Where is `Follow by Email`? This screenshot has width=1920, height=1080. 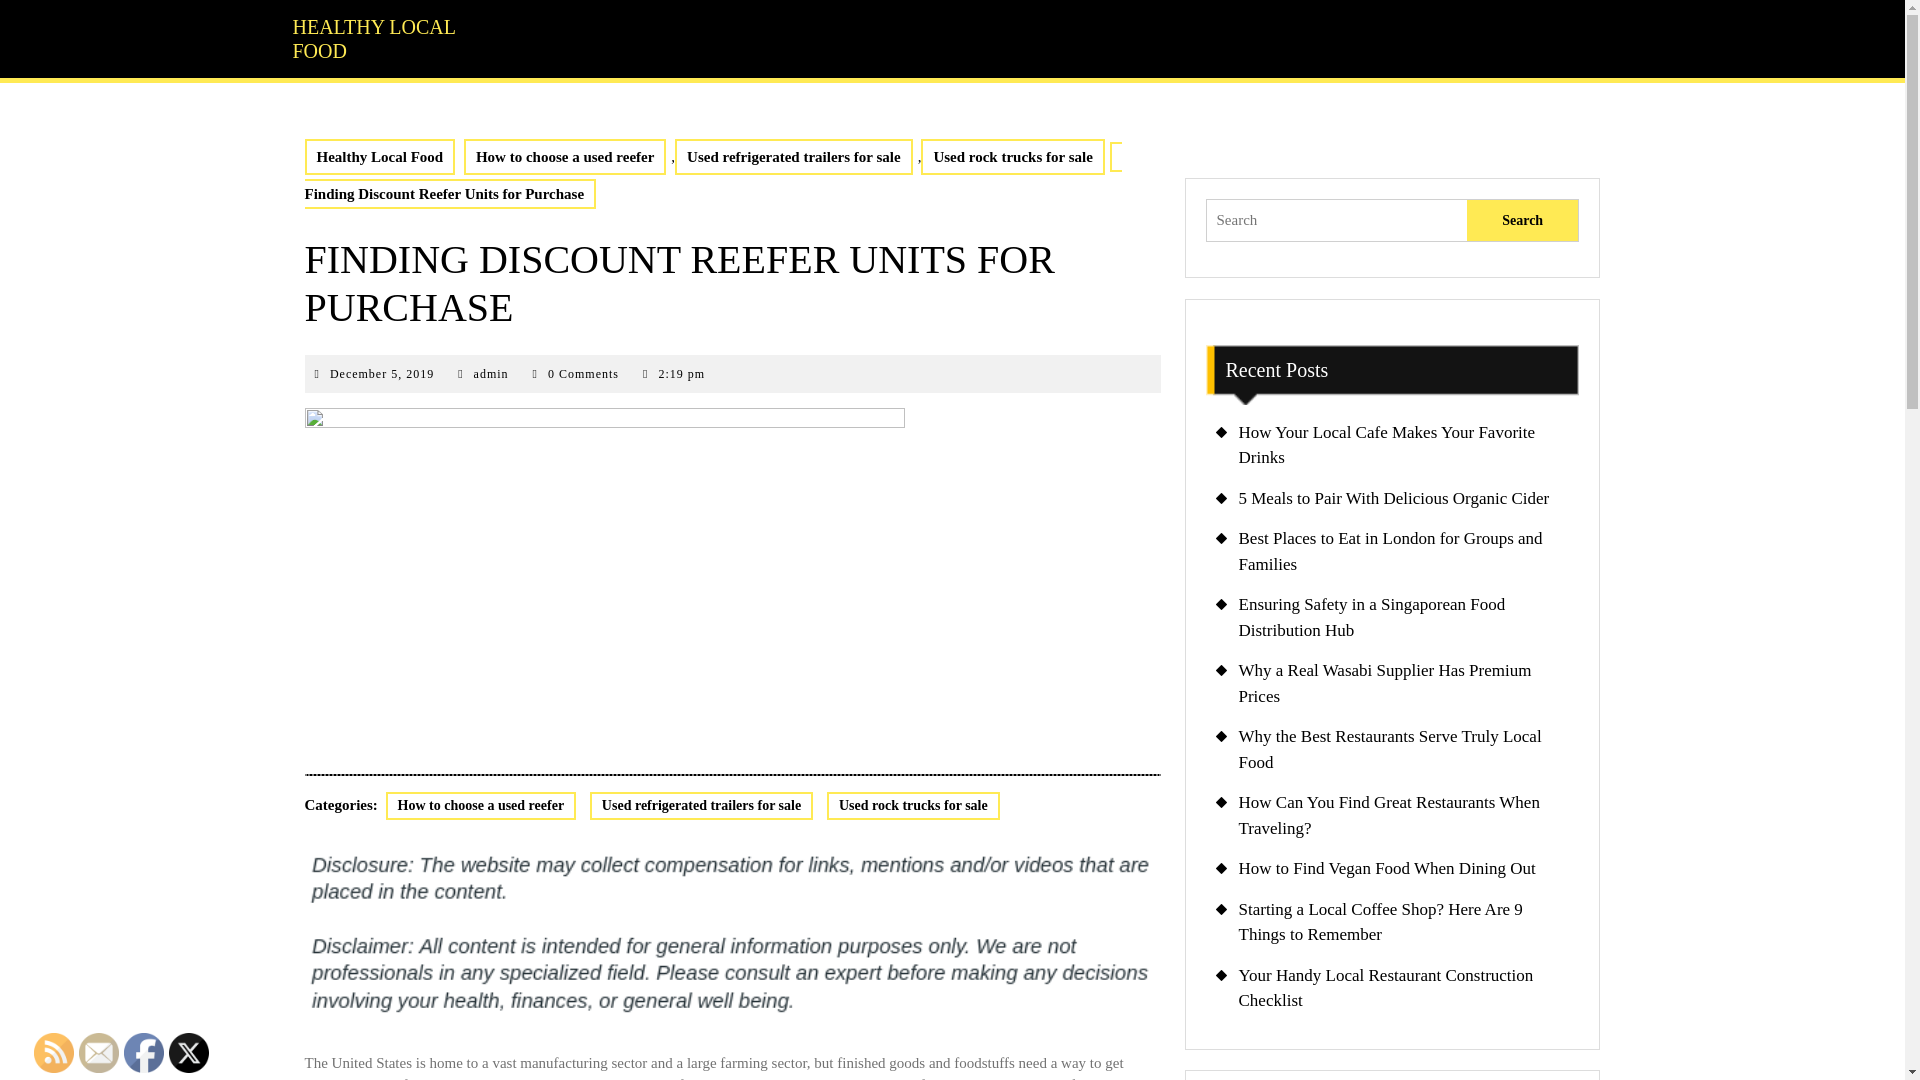
Follow by Email is located at coordinates (98, 1052).